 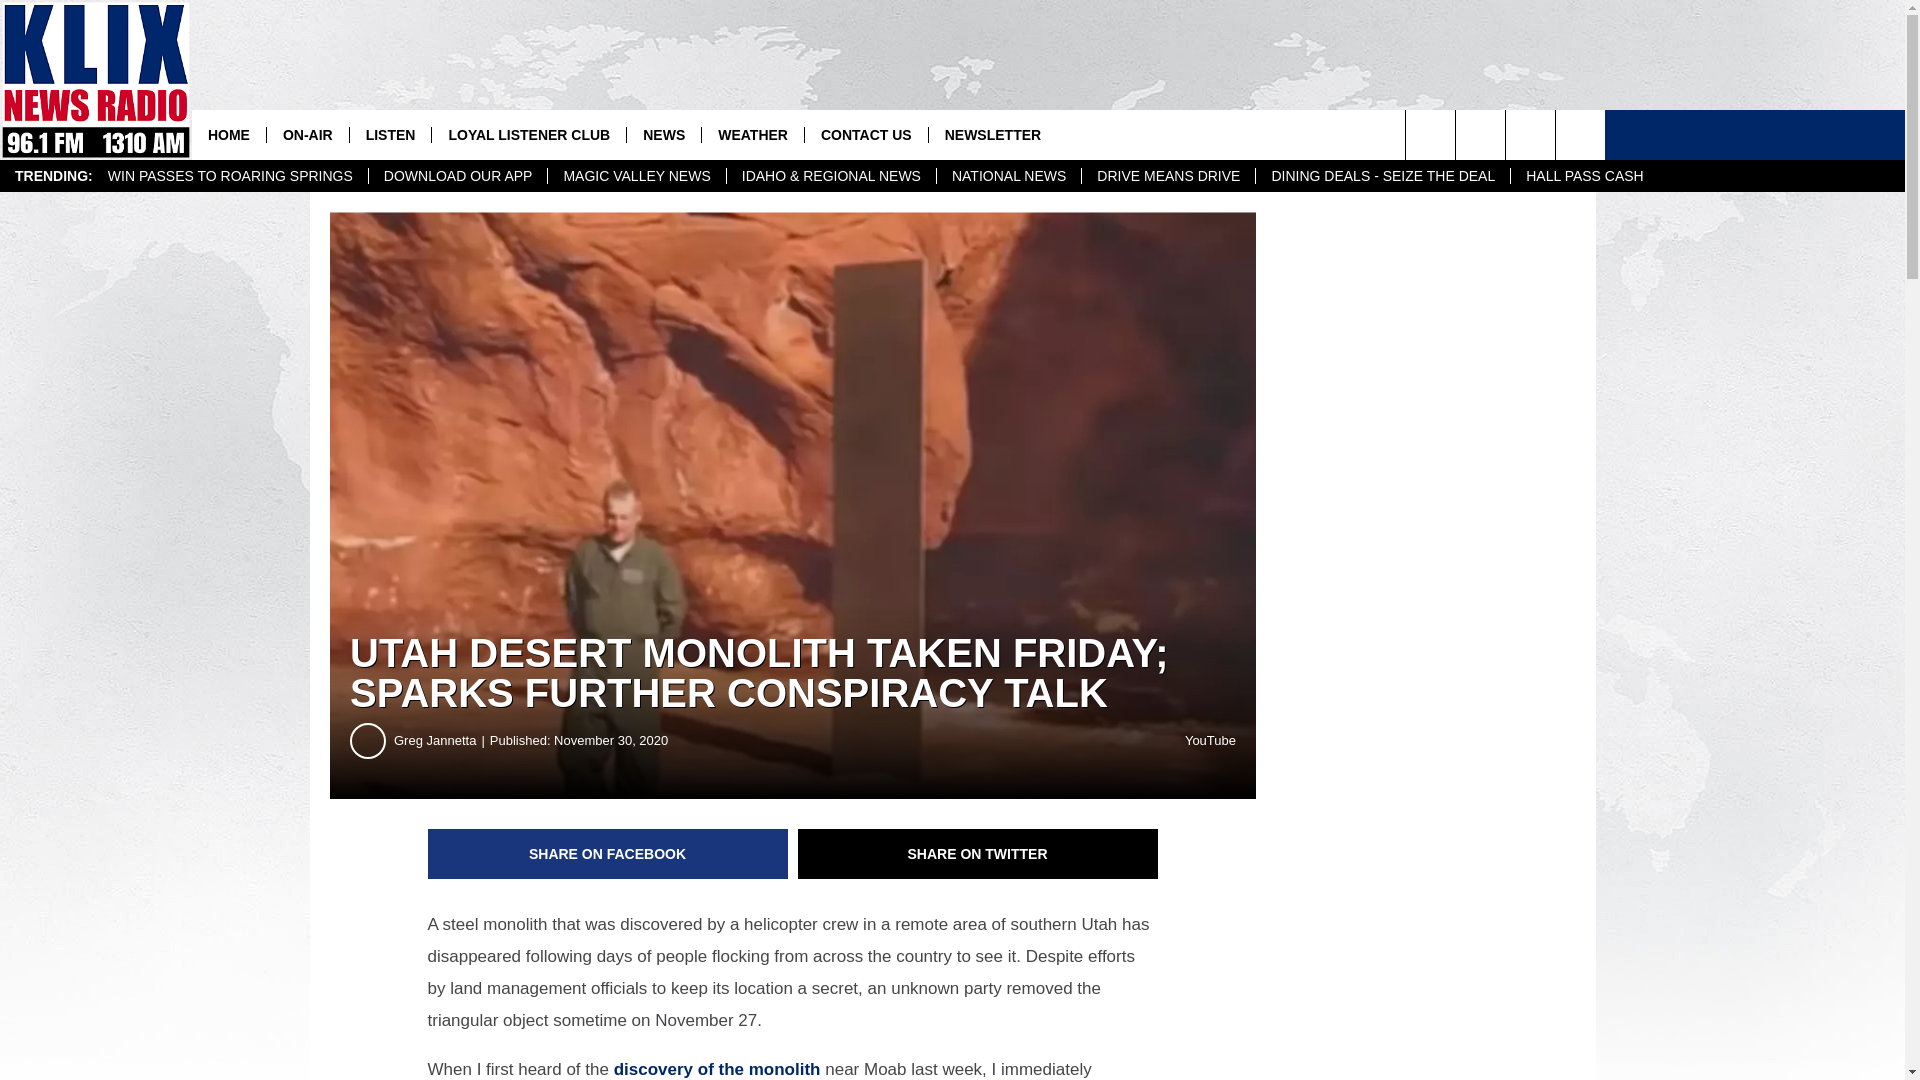 I want to click on WIN PASSES TO ROARING SPRINGS, so click(x=230, y=176).